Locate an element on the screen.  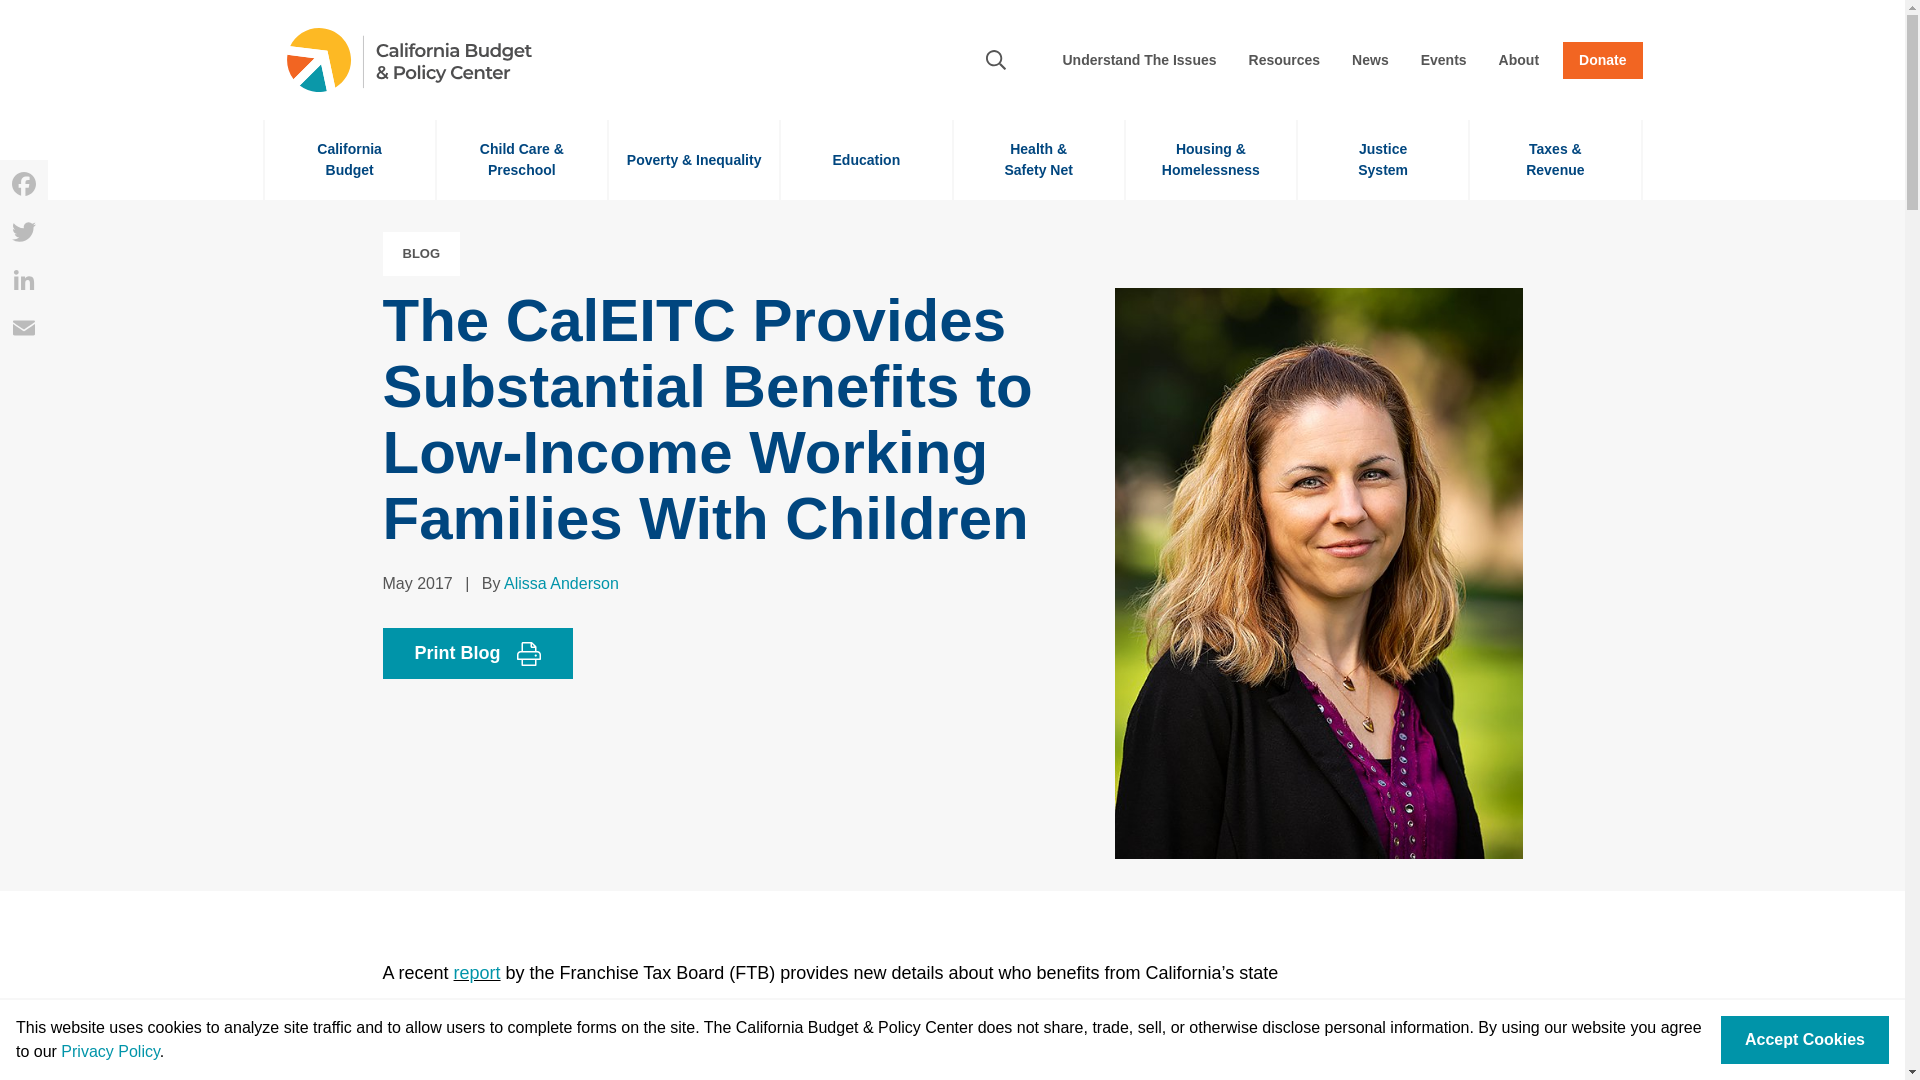
Events is located at coordinates (866, 159).